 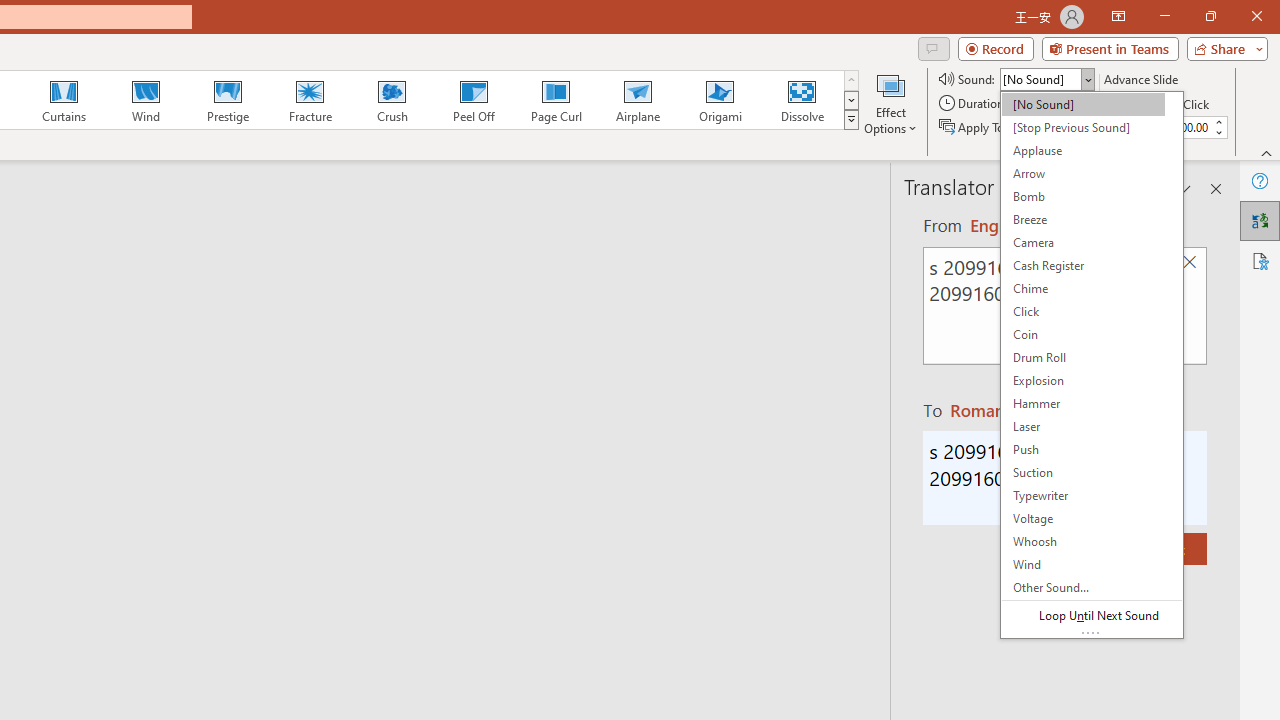 What do you see at coordinates (802, 100) in the screenshot?
I see `Dissolve` at bounding box center [802, 100].